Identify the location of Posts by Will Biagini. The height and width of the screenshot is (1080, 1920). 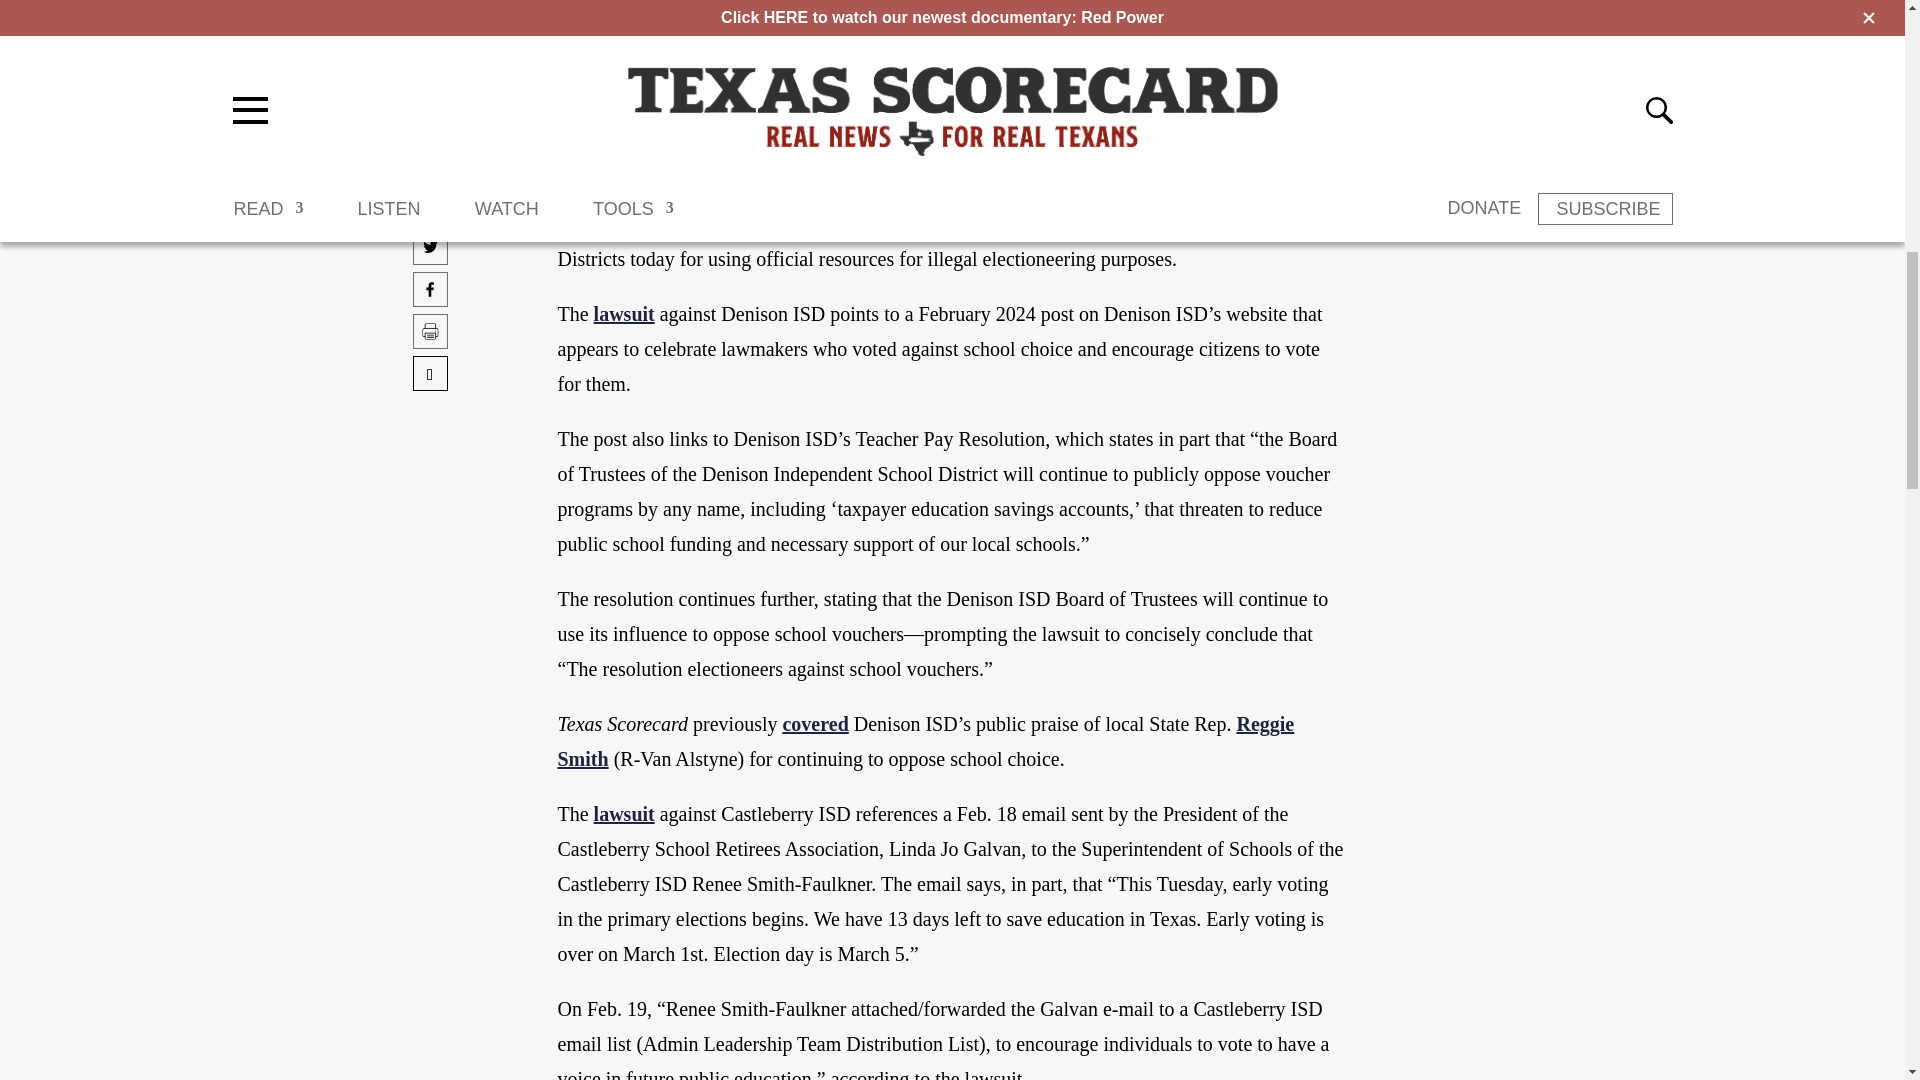
(620, 146).